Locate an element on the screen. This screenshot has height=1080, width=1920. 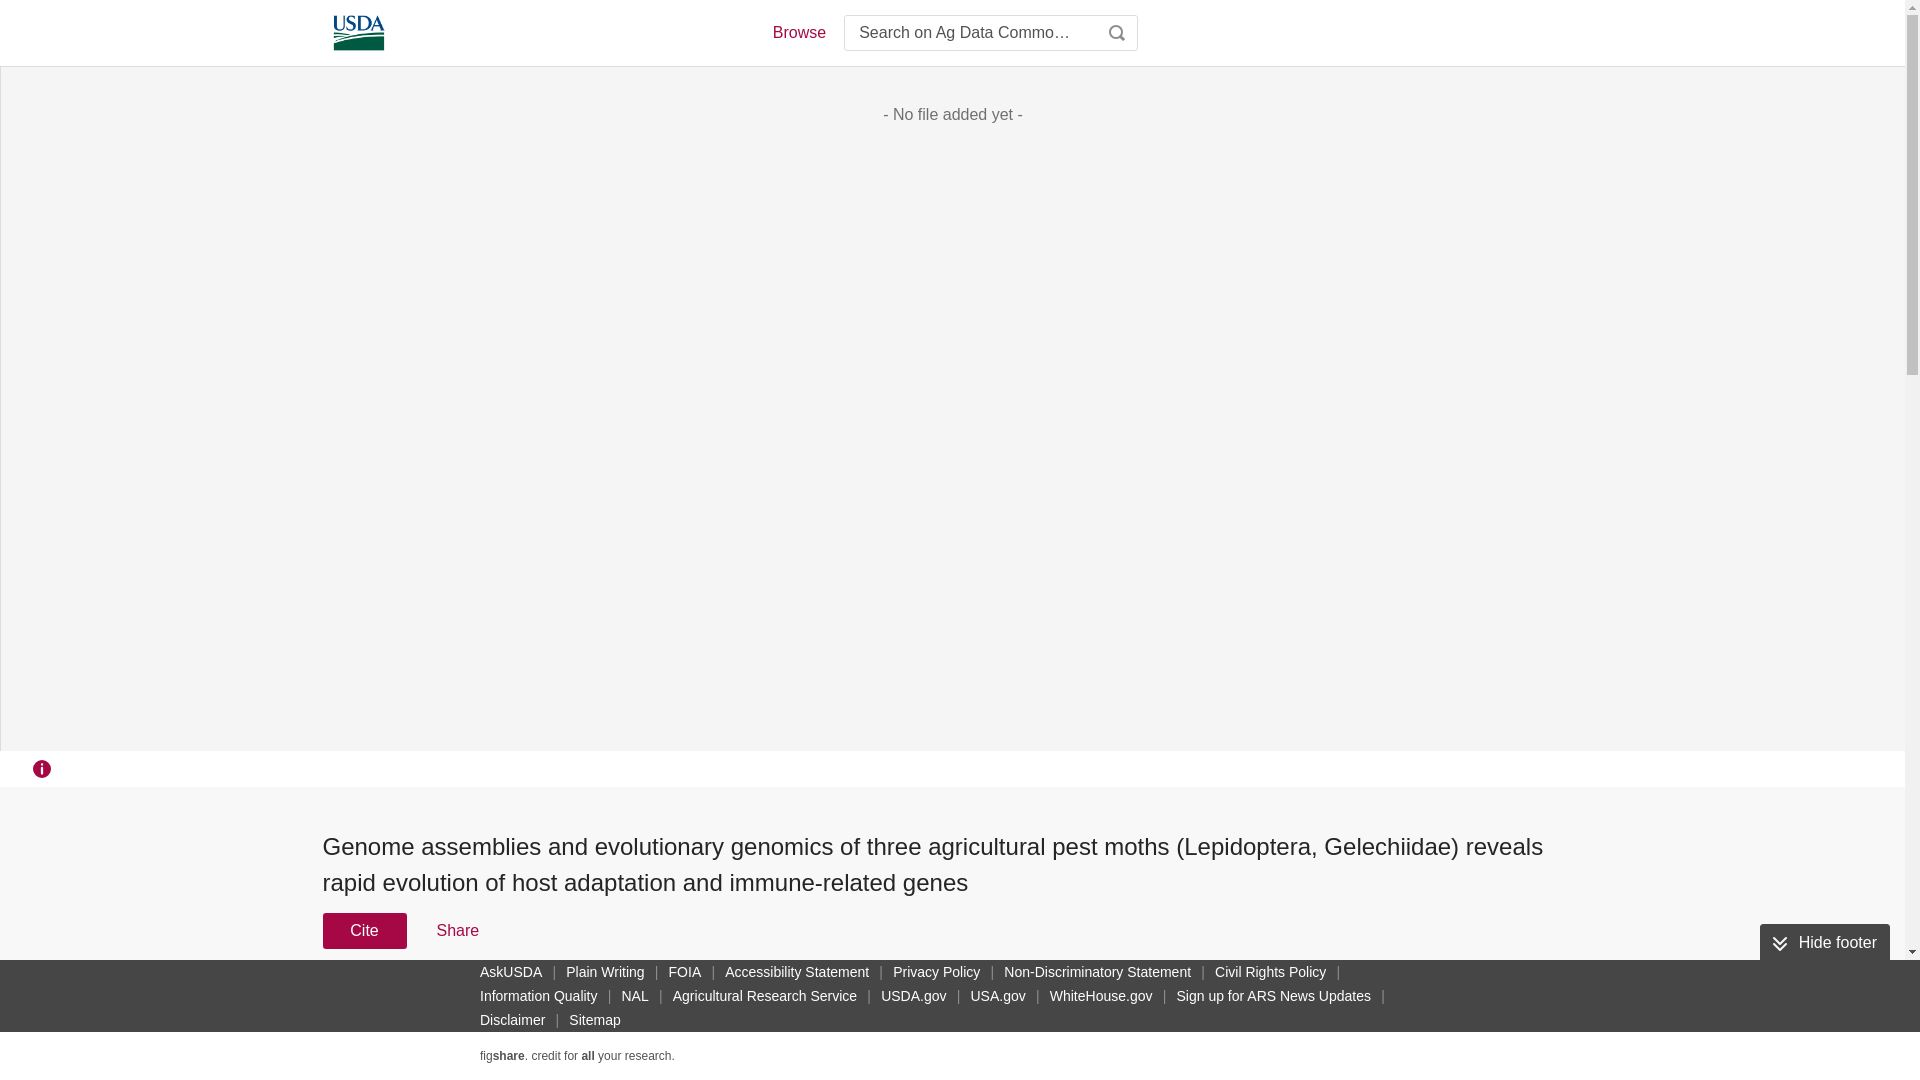
Non-Discriminatory Statement is located at coordinates (1097, 972).